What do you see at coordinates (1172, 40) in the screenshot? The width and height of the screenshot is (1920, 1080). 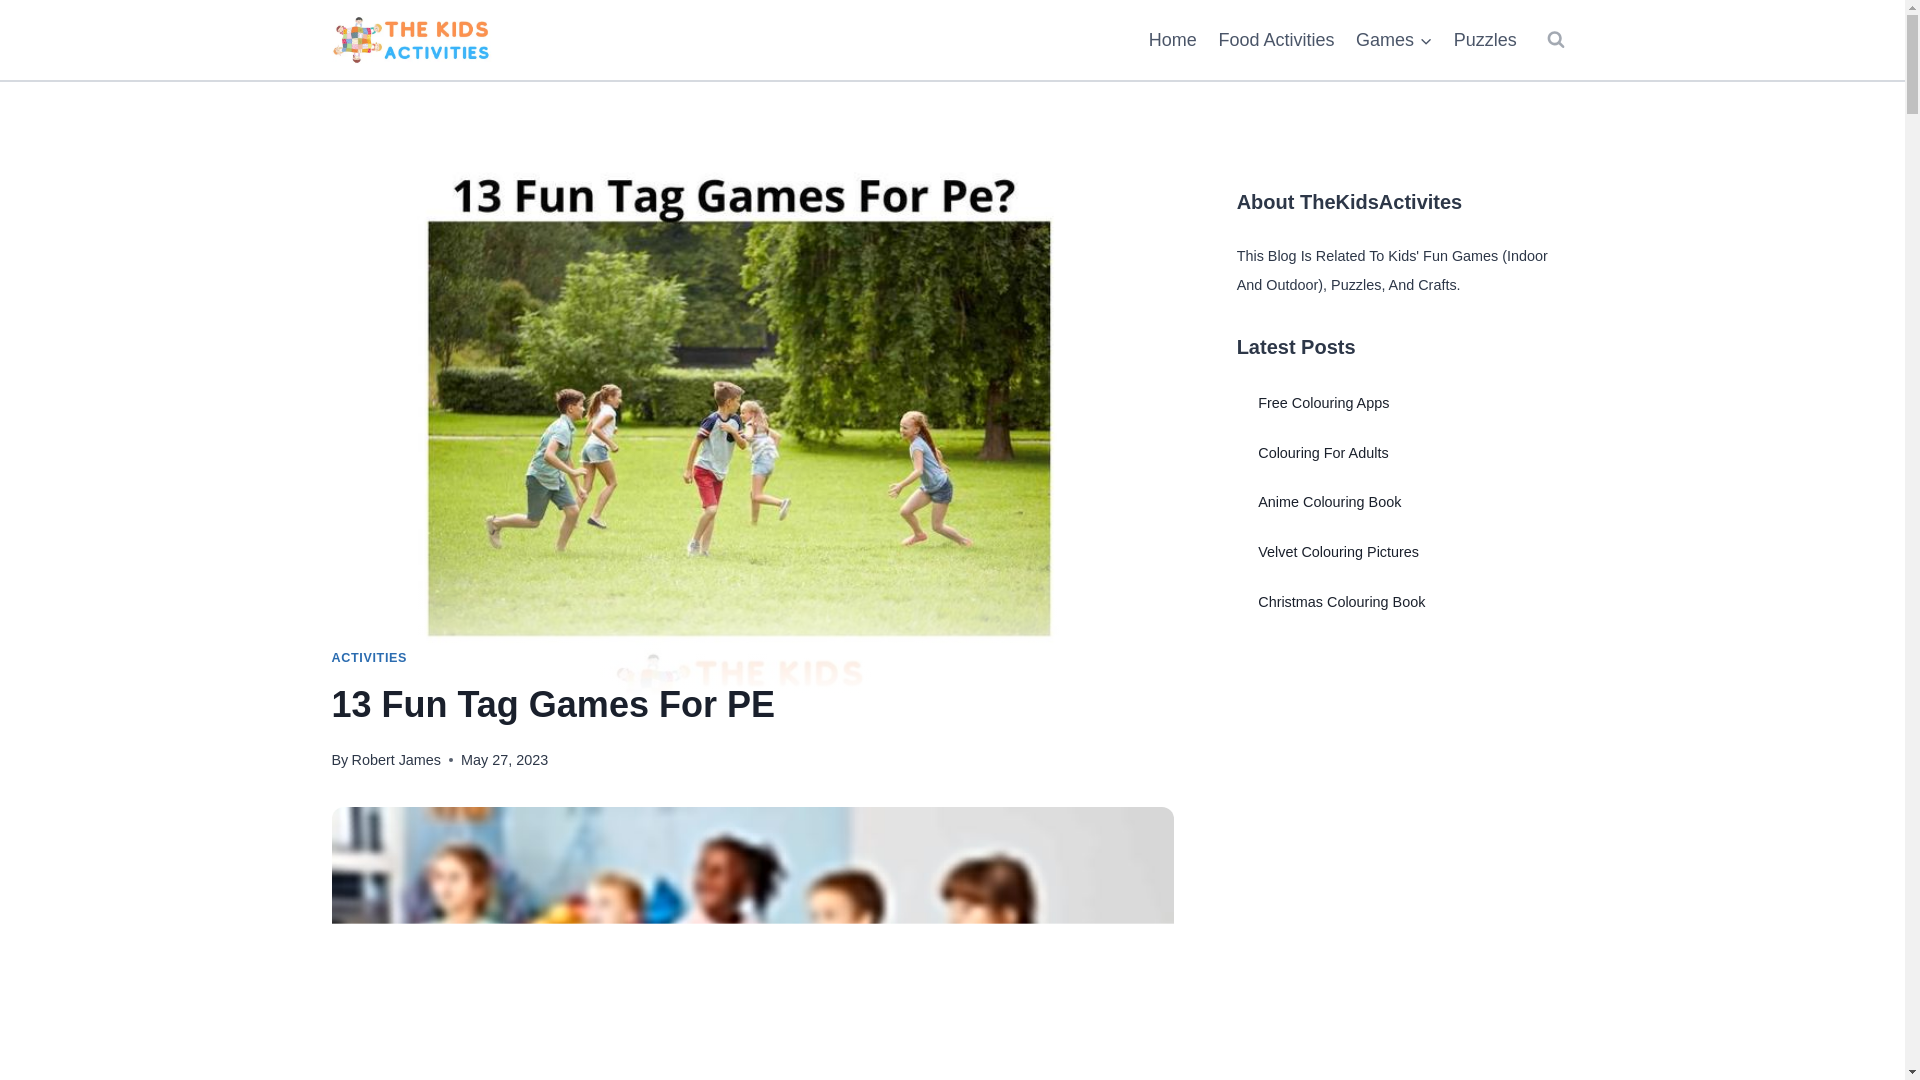 I see `Home` at bounding box center [1172, 40].